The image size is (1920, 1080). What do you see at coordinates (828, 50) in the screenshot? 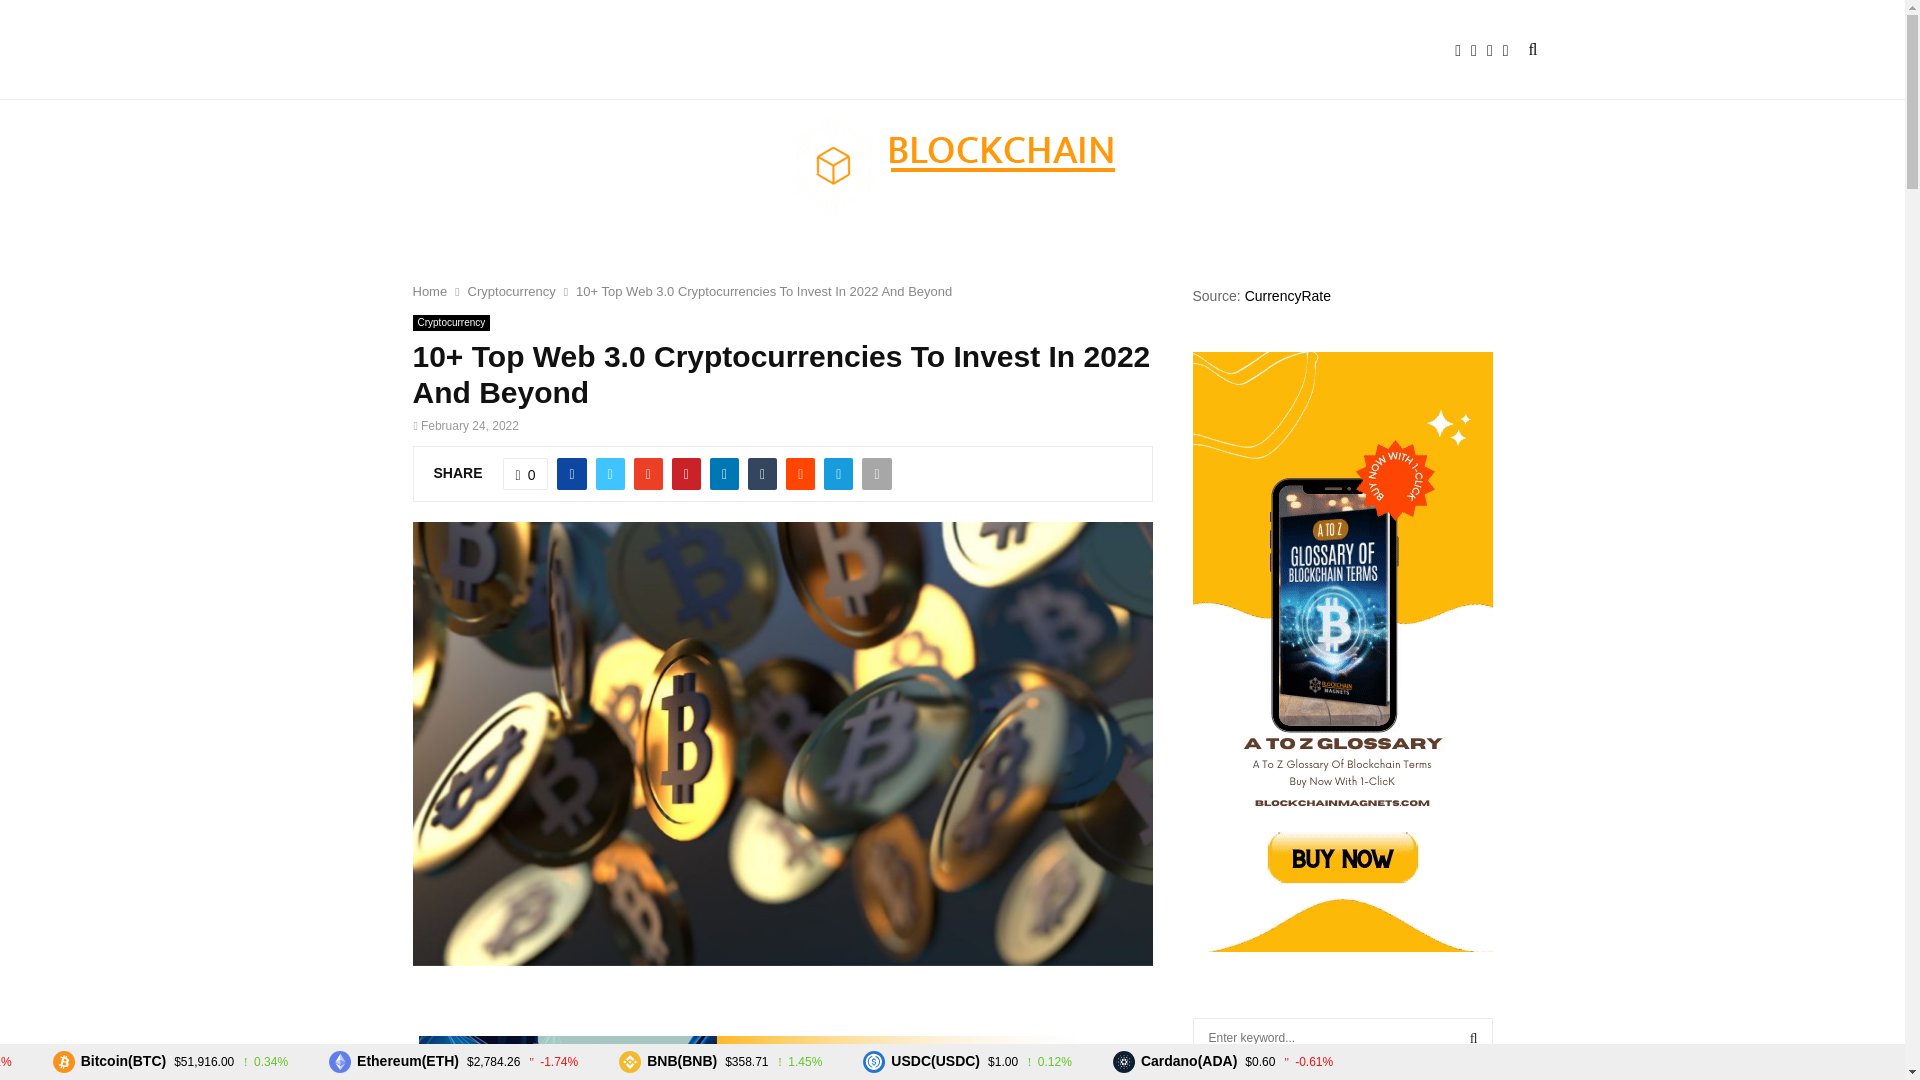
I see `BITCOIN` at bounding box center [828, 50].